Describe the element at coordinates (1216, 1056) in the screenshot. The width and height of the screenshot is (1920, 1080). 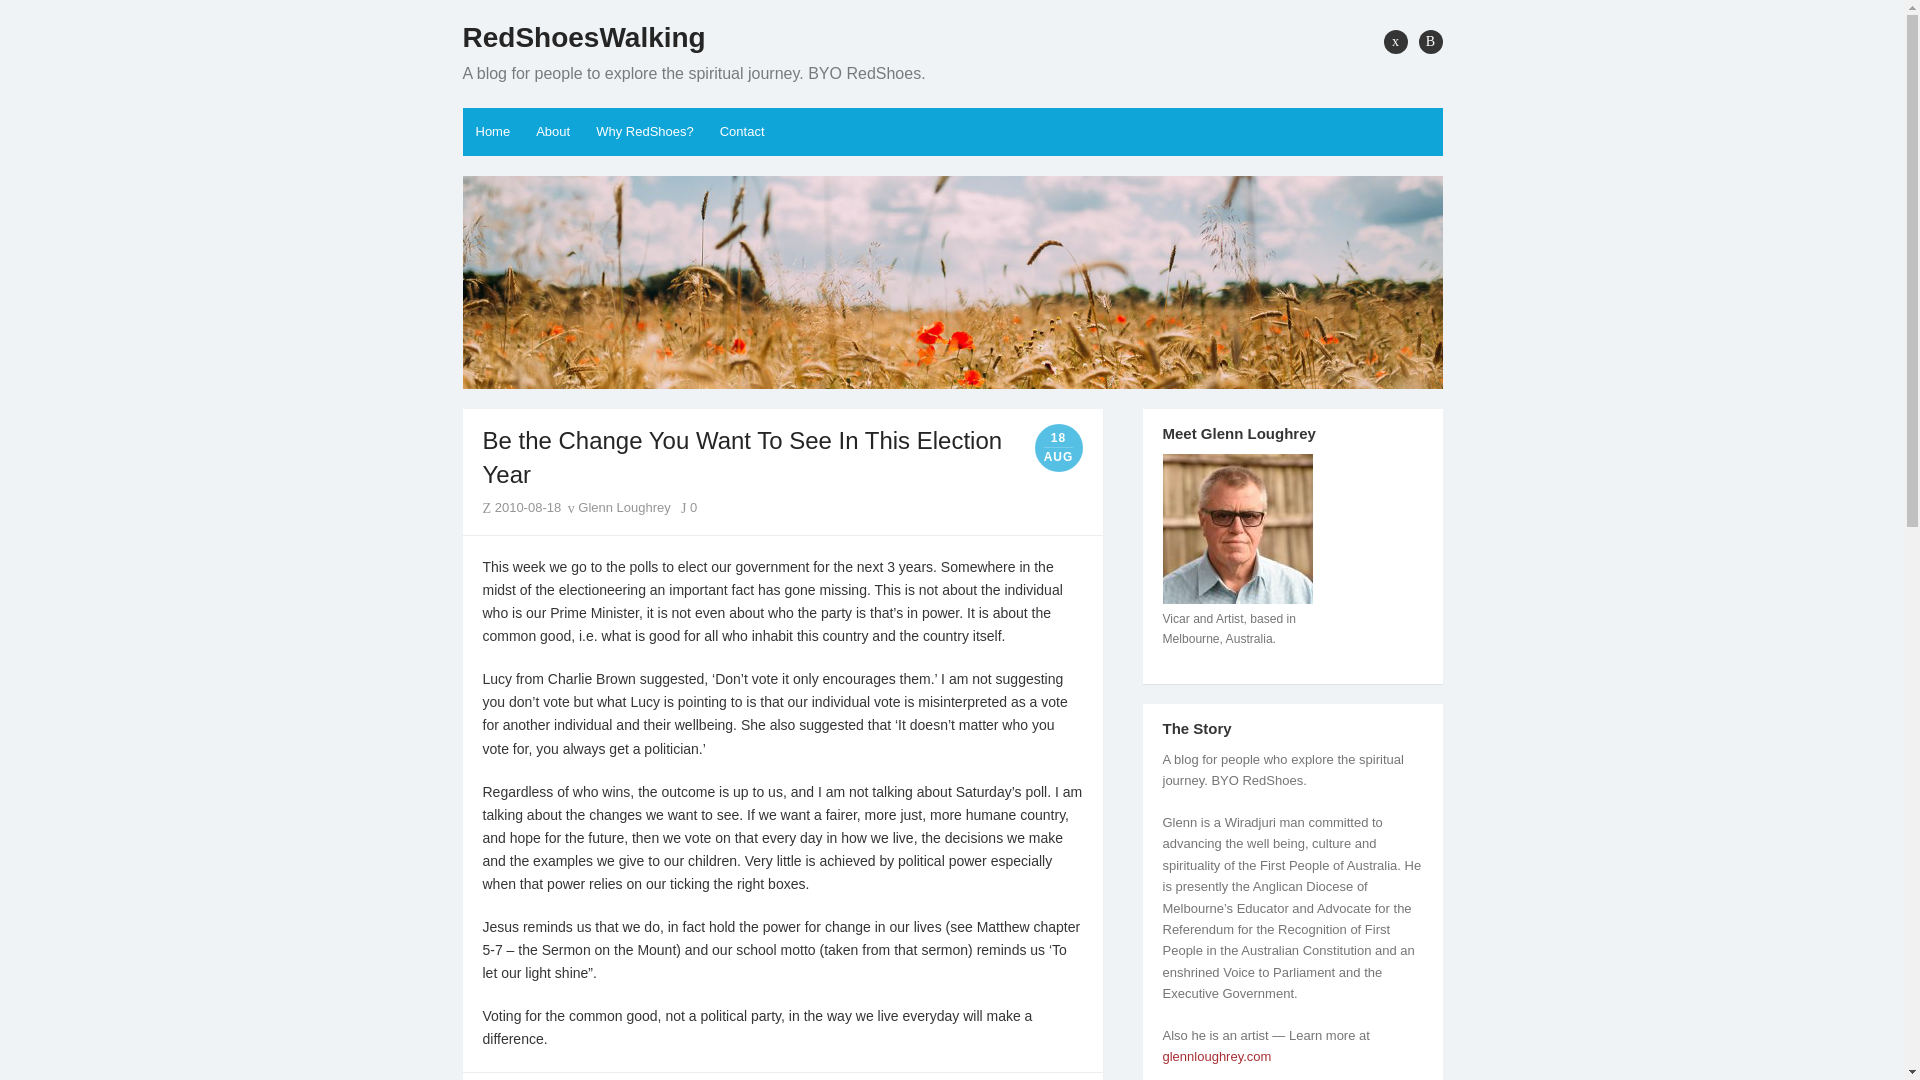
I see `glennloughrey.com` at that location.